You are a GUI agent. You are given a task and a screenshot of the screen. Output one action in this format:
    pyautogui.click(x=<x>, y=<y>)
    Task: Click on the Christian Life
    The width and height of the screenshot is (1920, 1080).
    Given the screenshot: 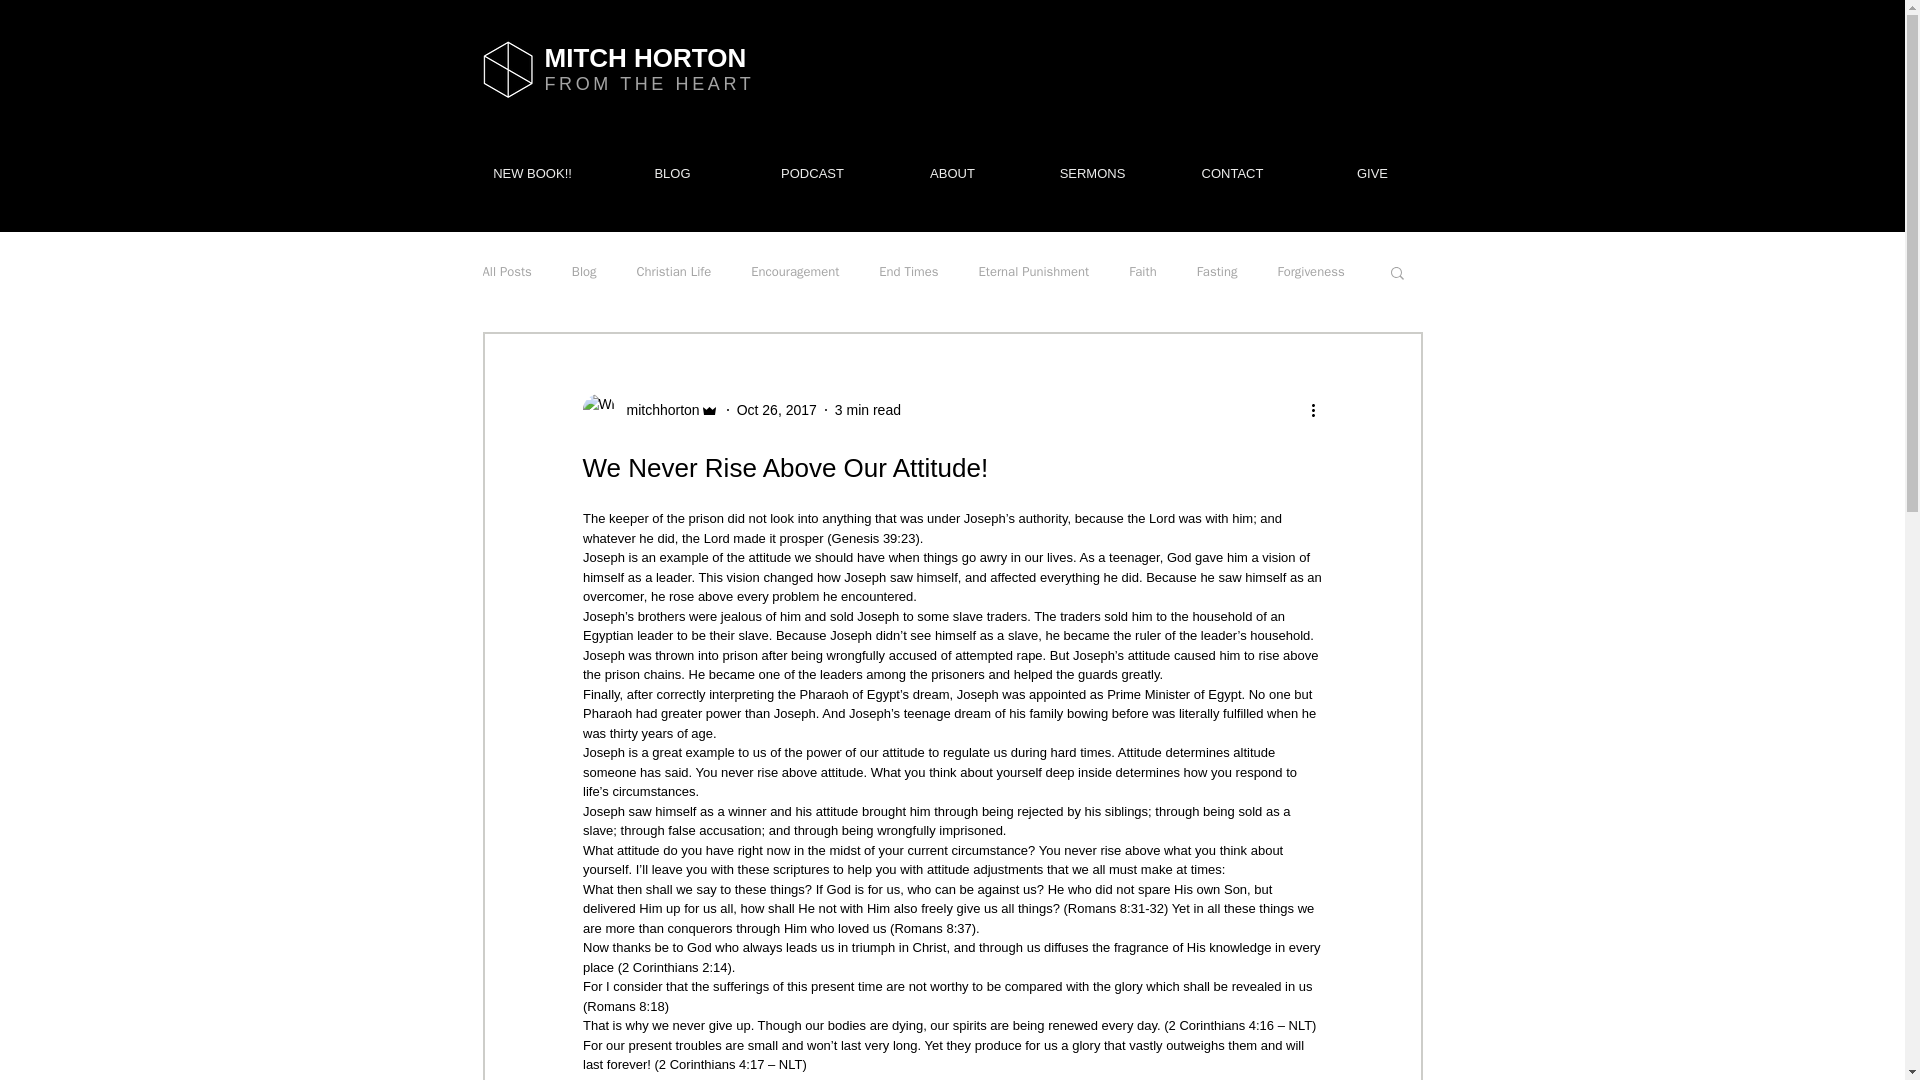 What is the action you would take?
    pyautogui.click(x=674, y=272)
    